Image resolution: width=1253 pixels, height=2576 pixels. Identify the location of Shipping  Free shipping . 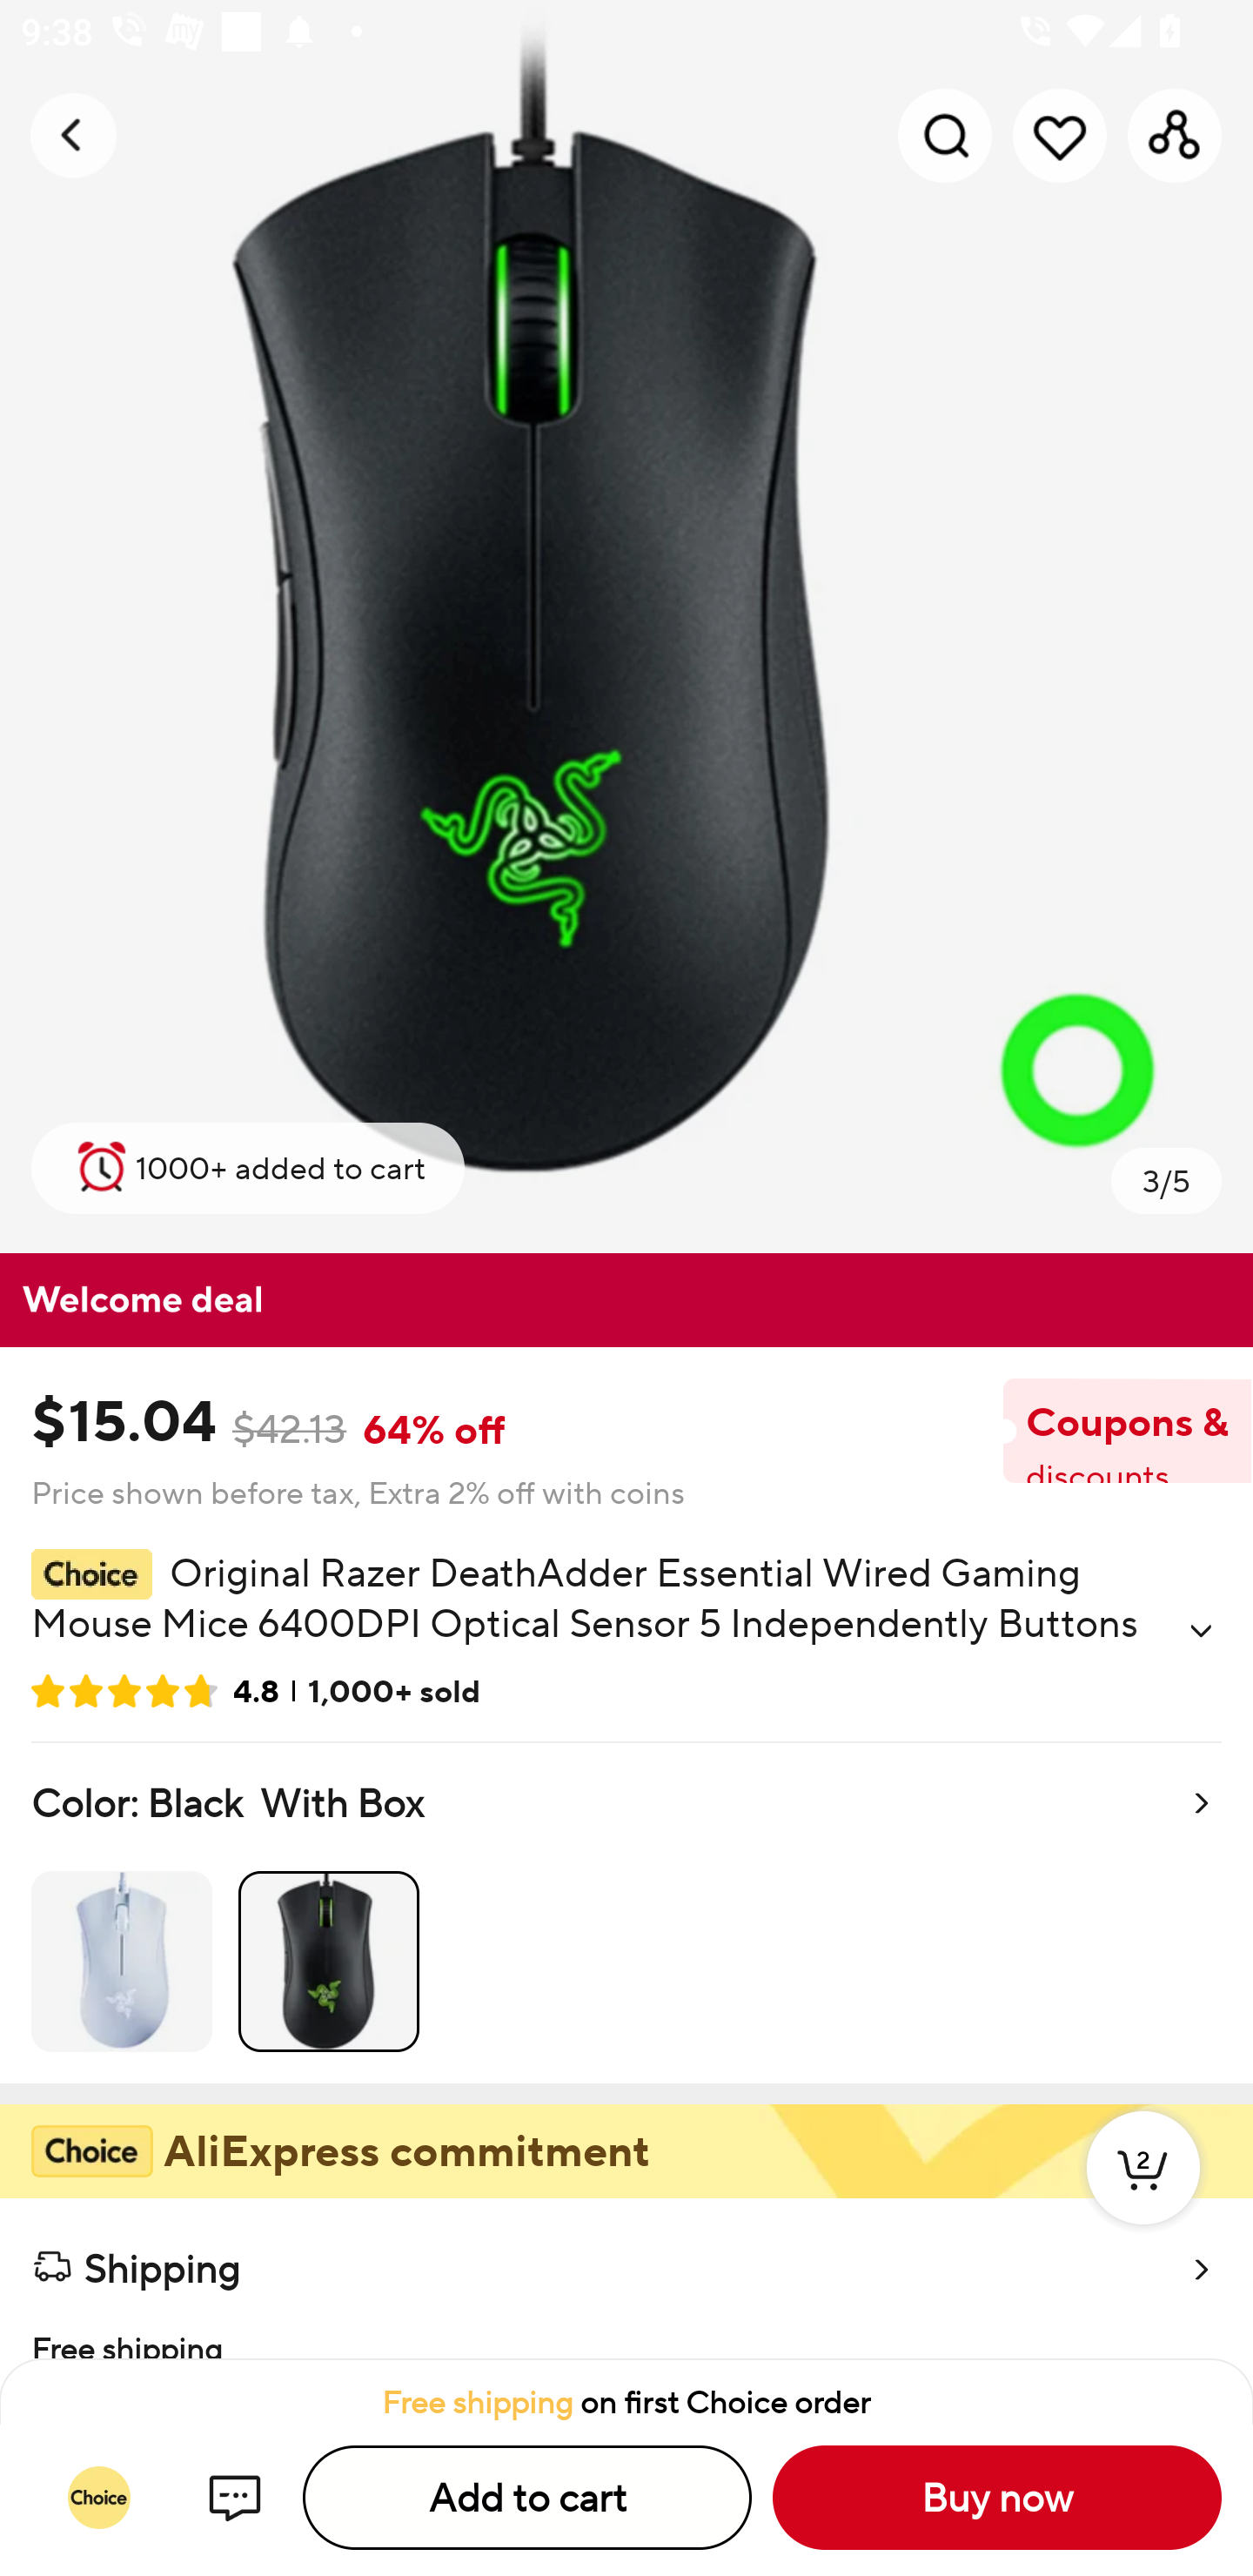
(626, 2278).